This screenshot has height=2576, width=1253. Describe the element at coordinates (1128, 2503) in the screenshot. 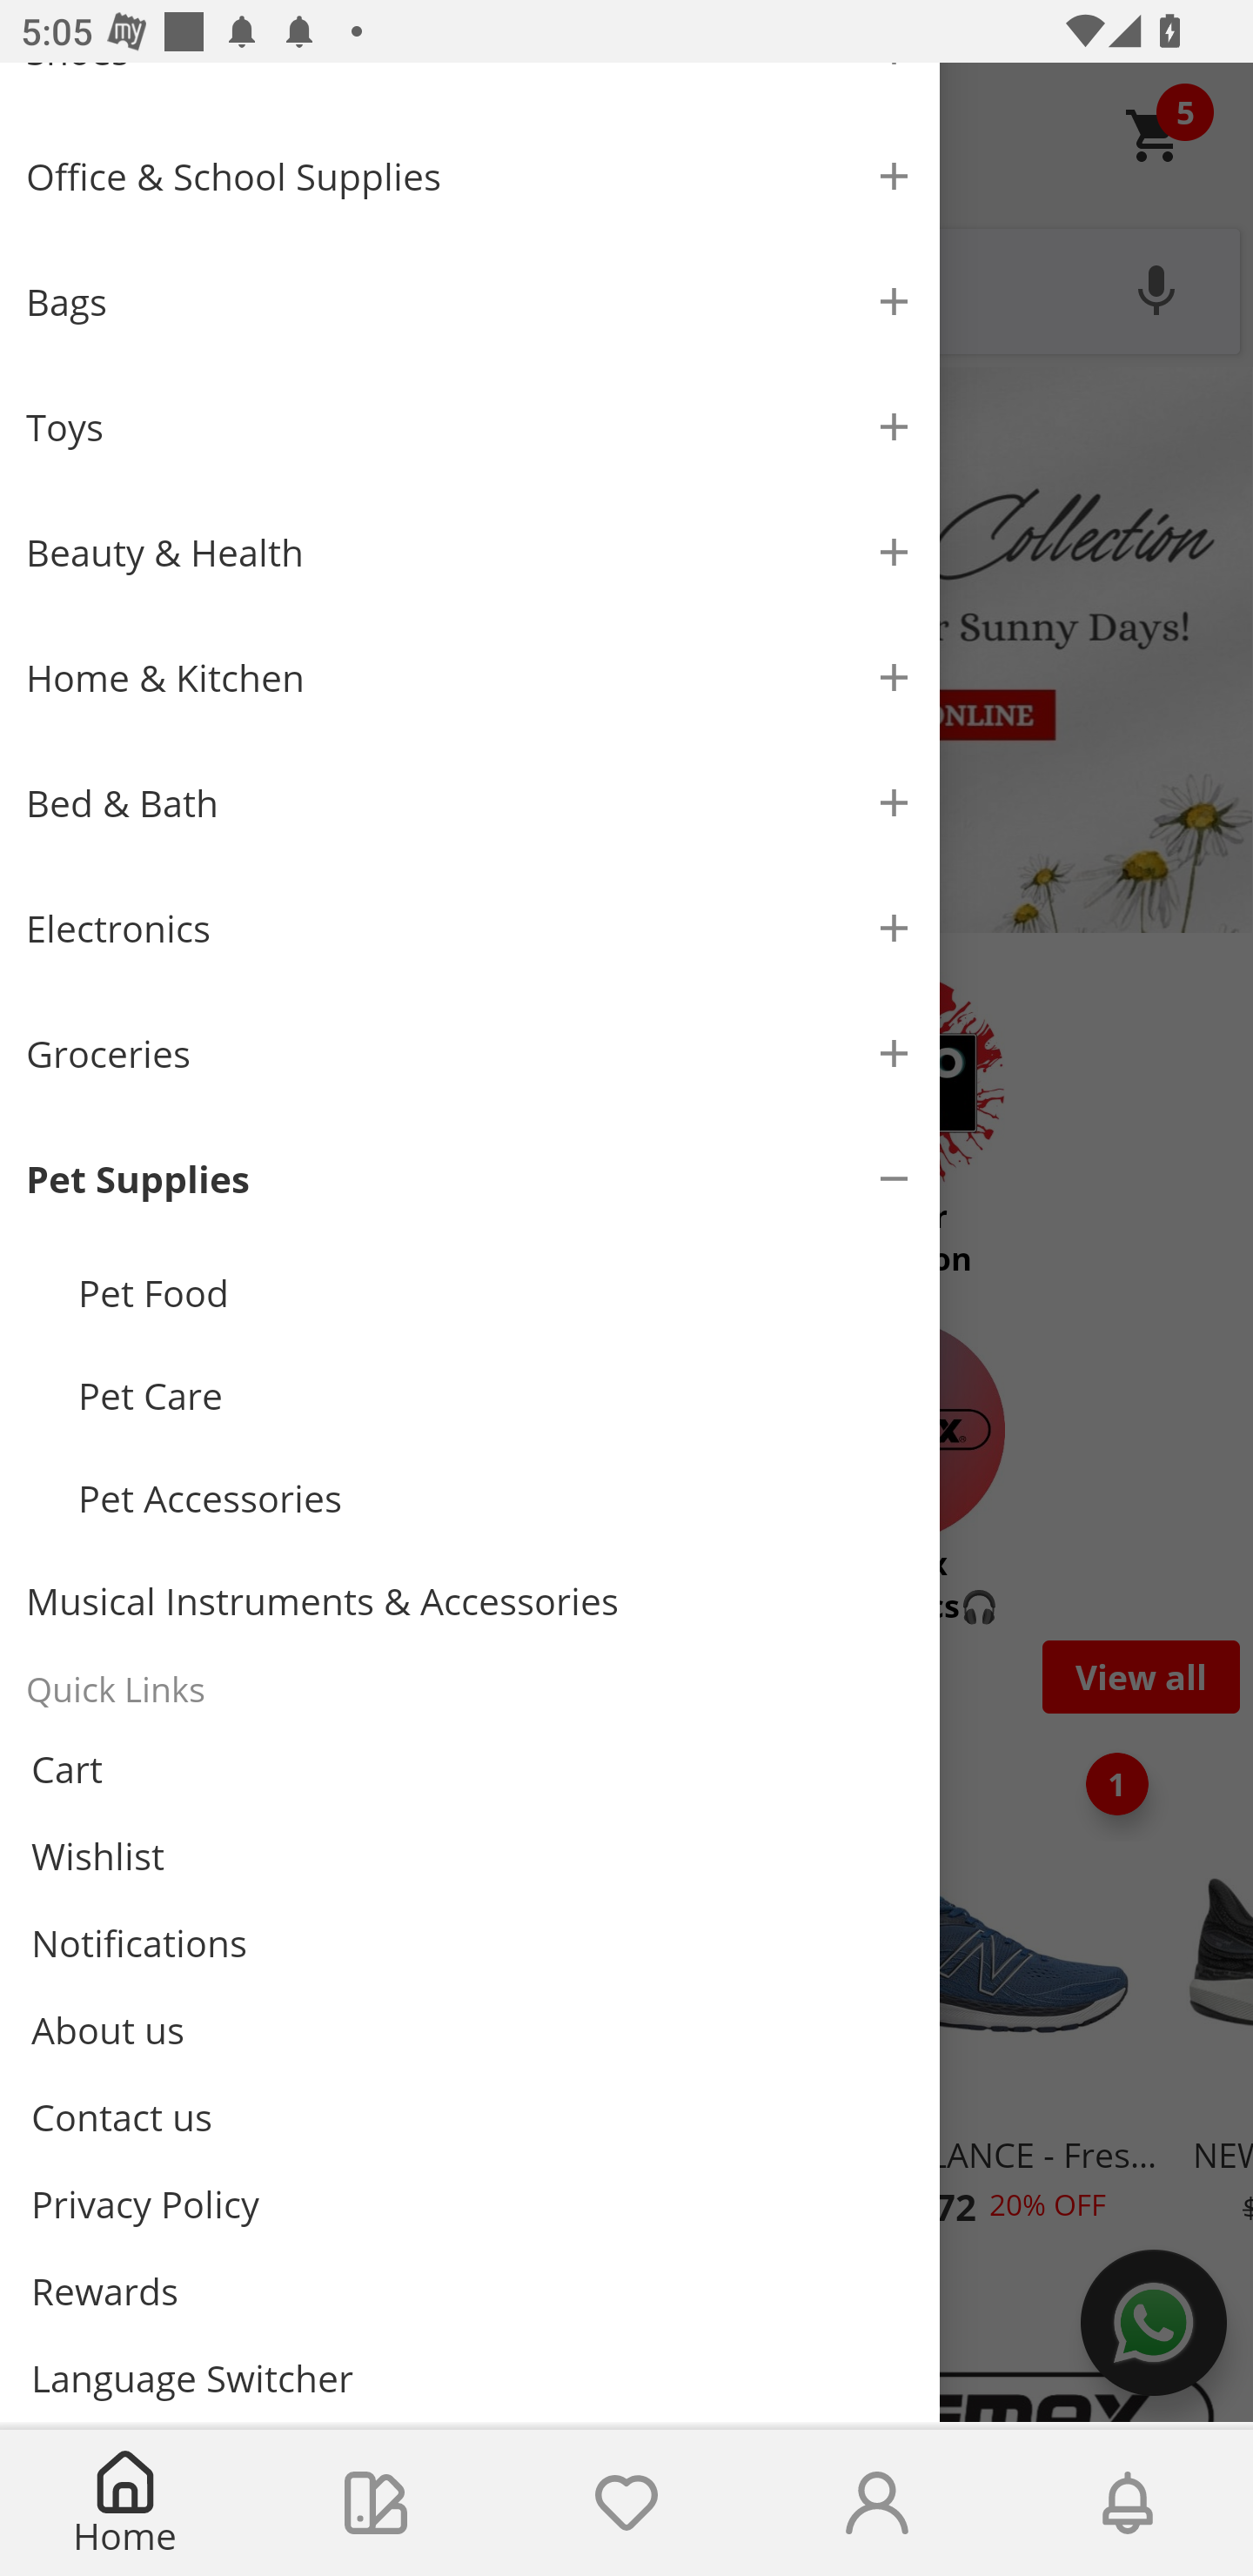

I see `Notifications` at that location.